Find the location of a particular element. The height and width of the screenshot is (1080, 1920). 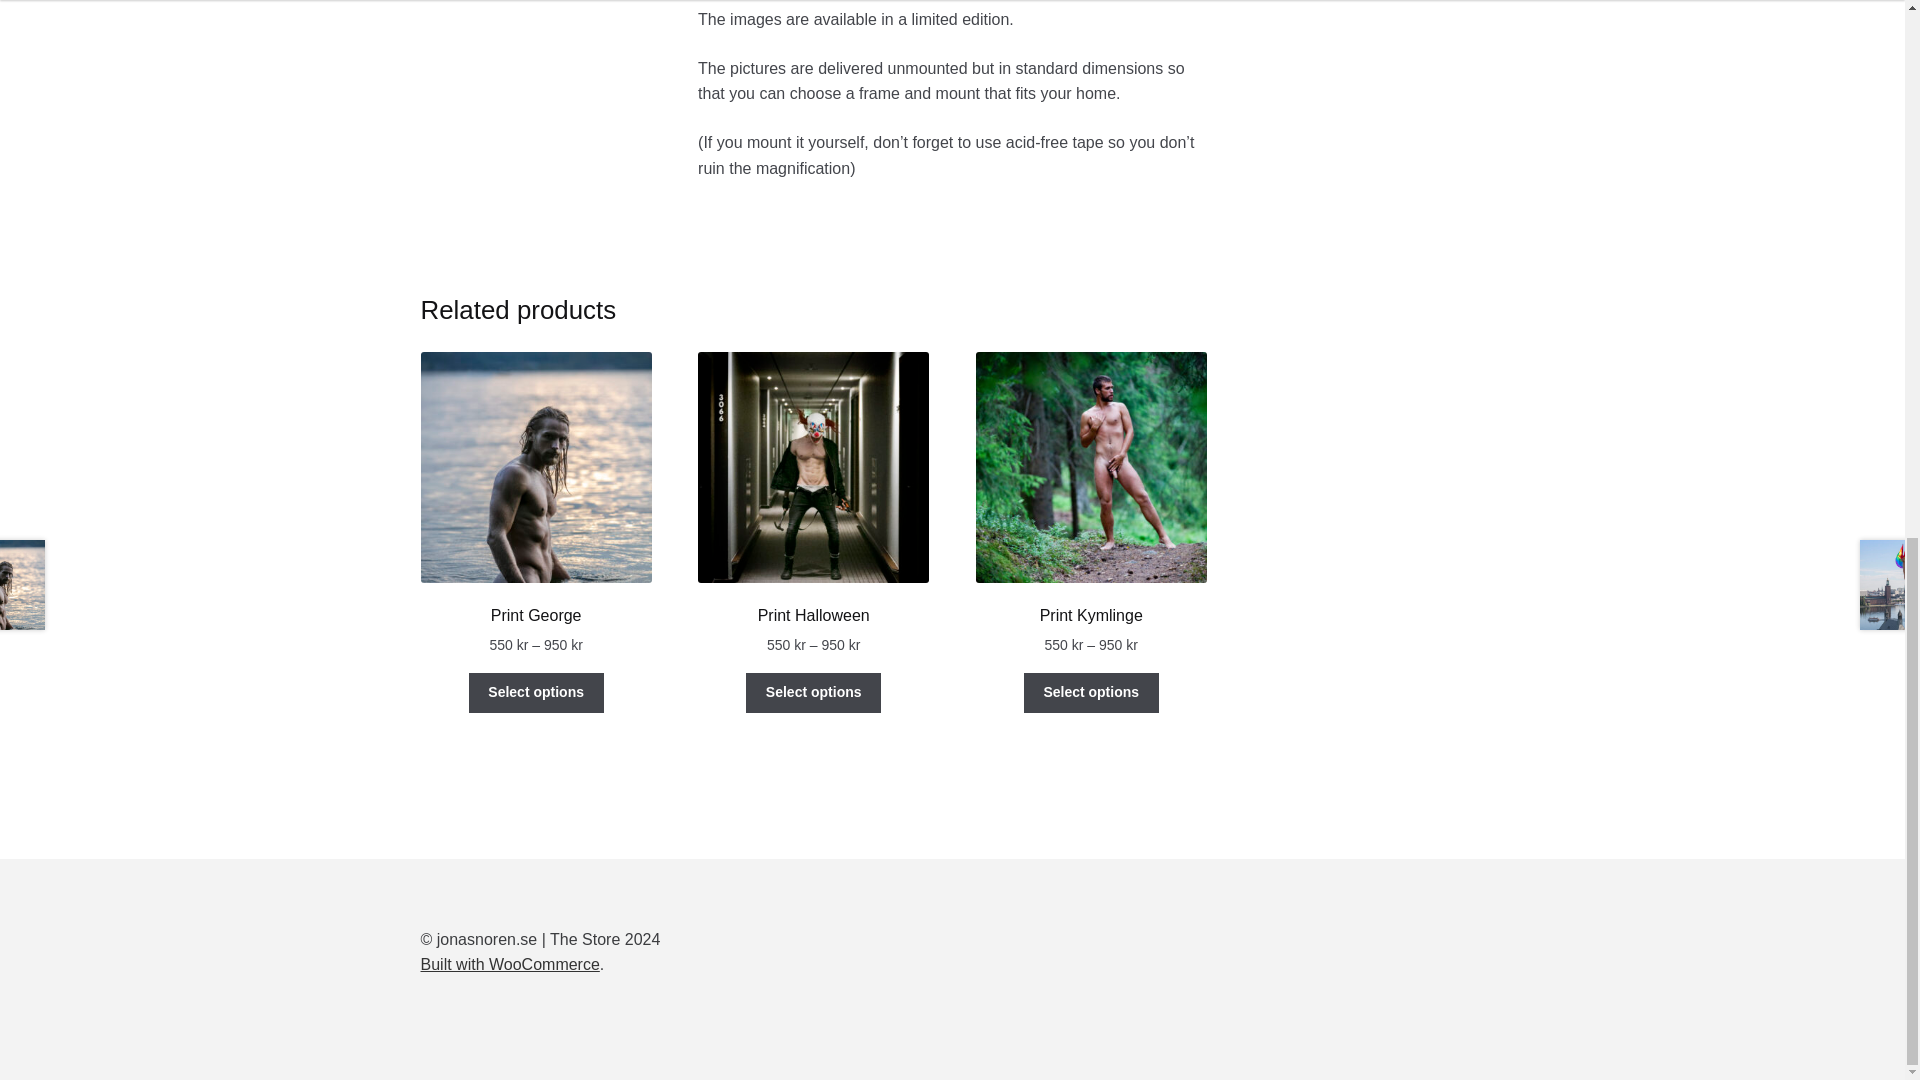

Select options is located at coordinates (1091, 692).